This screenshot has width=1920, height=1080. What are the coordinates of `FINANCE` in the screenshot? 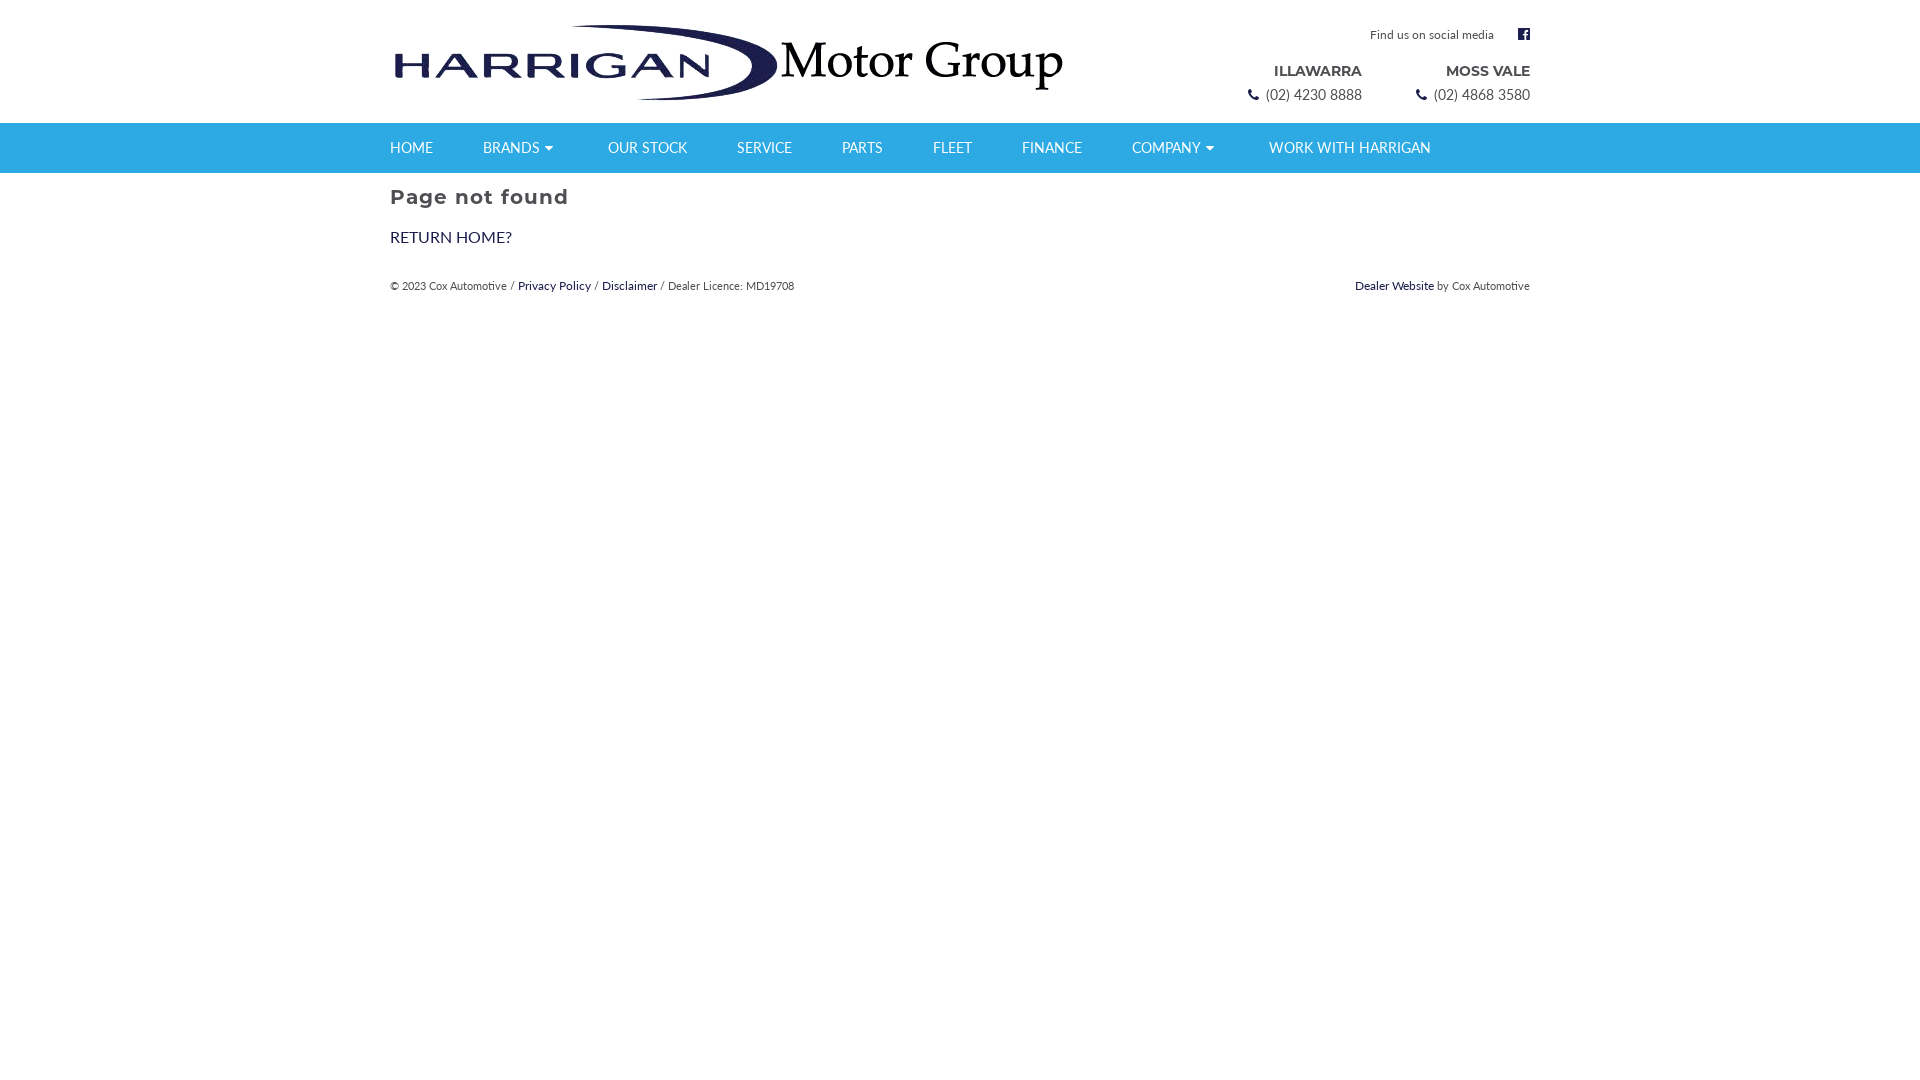 It's located at (1052, 148).